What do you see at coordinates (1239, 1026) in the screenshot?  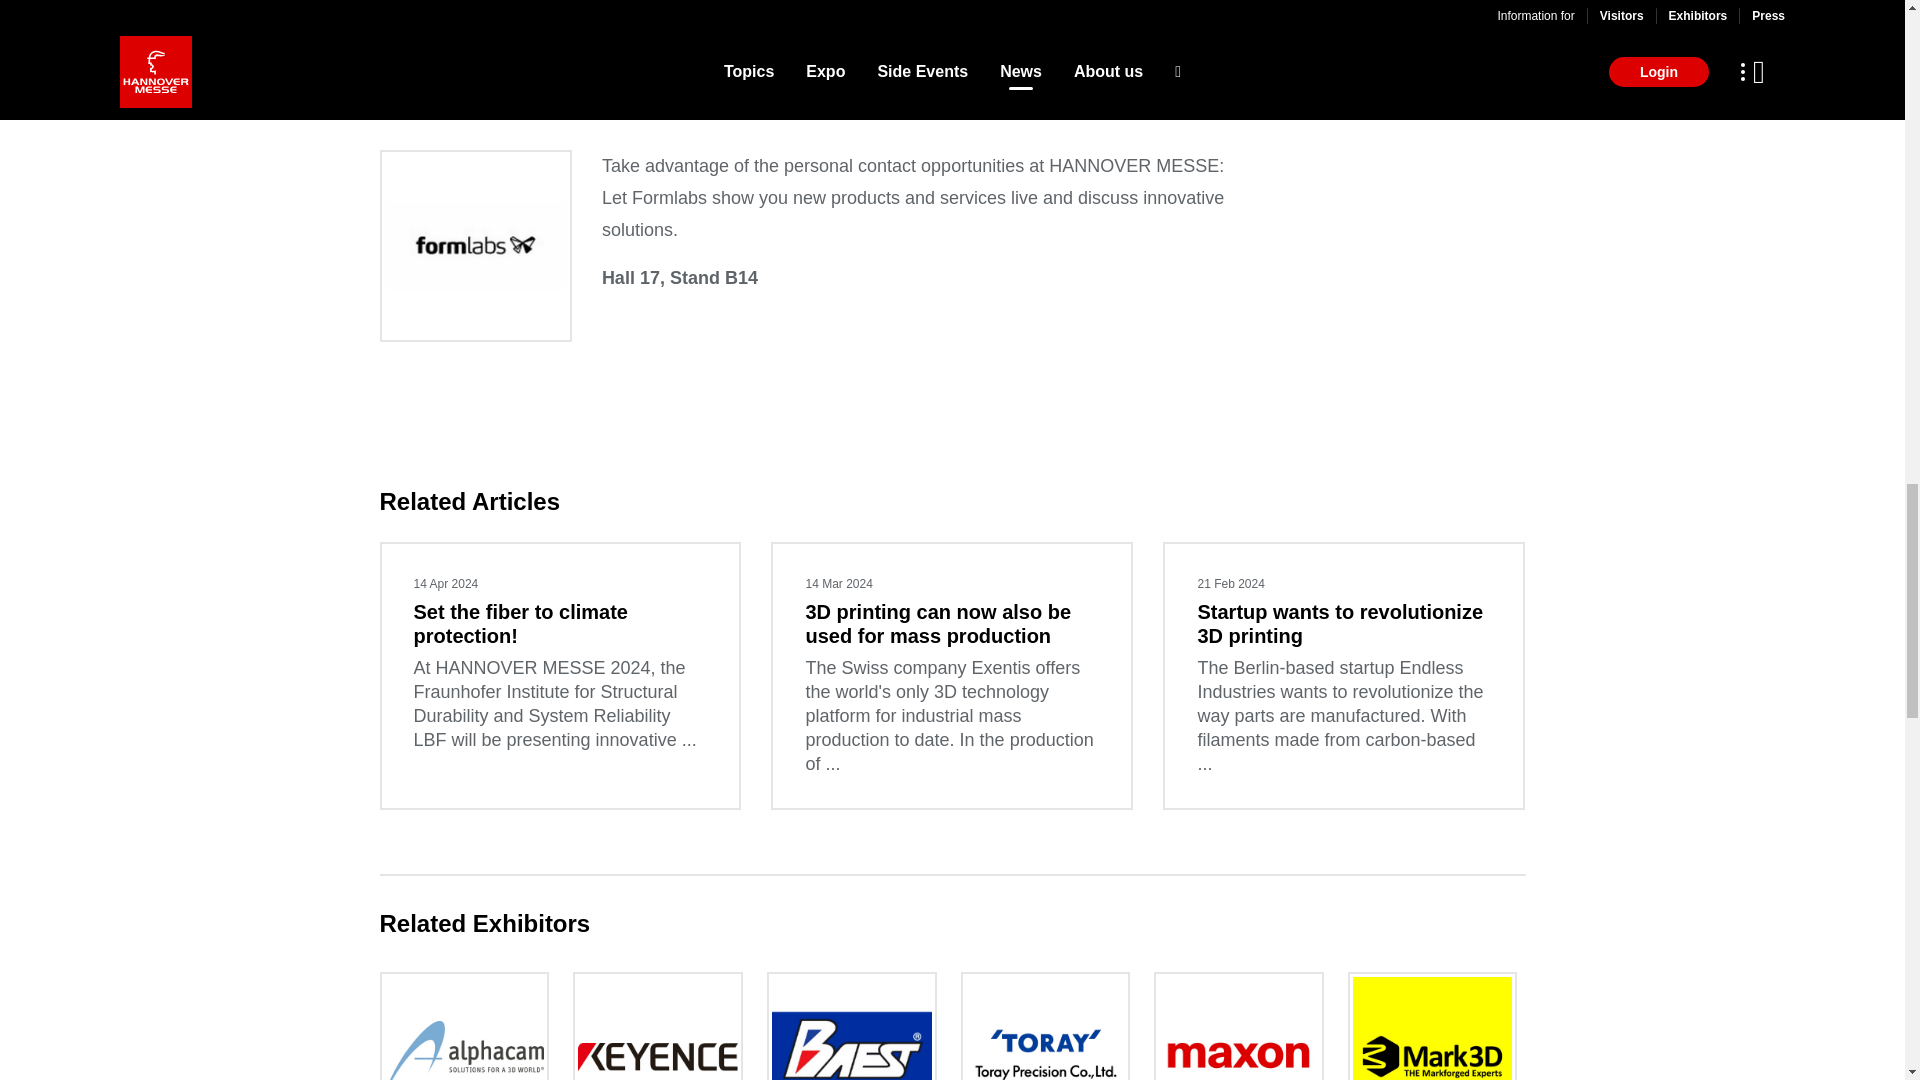 I see `maxon international` at bounding box center [1239, 1026].